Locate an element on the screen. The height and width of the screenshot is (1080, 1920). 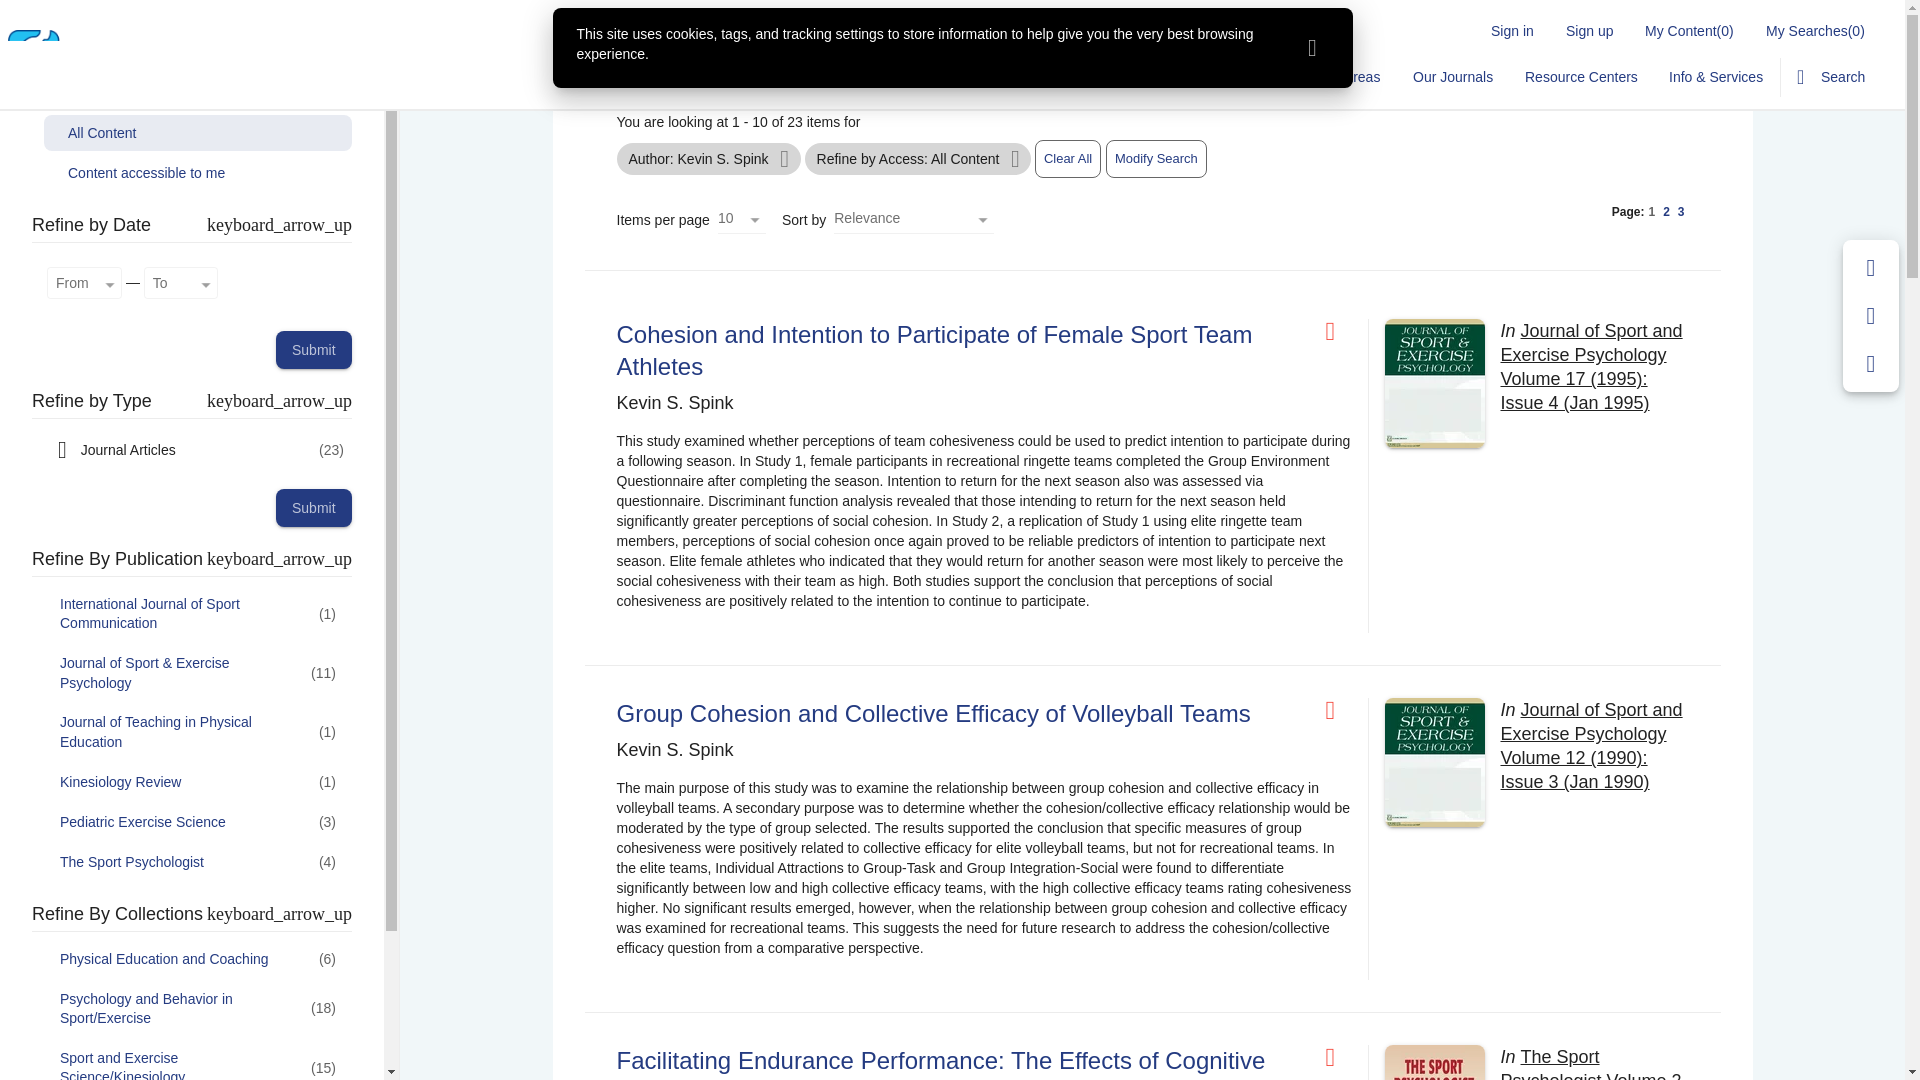
Our Journals is located at coordinates (1451, 77).